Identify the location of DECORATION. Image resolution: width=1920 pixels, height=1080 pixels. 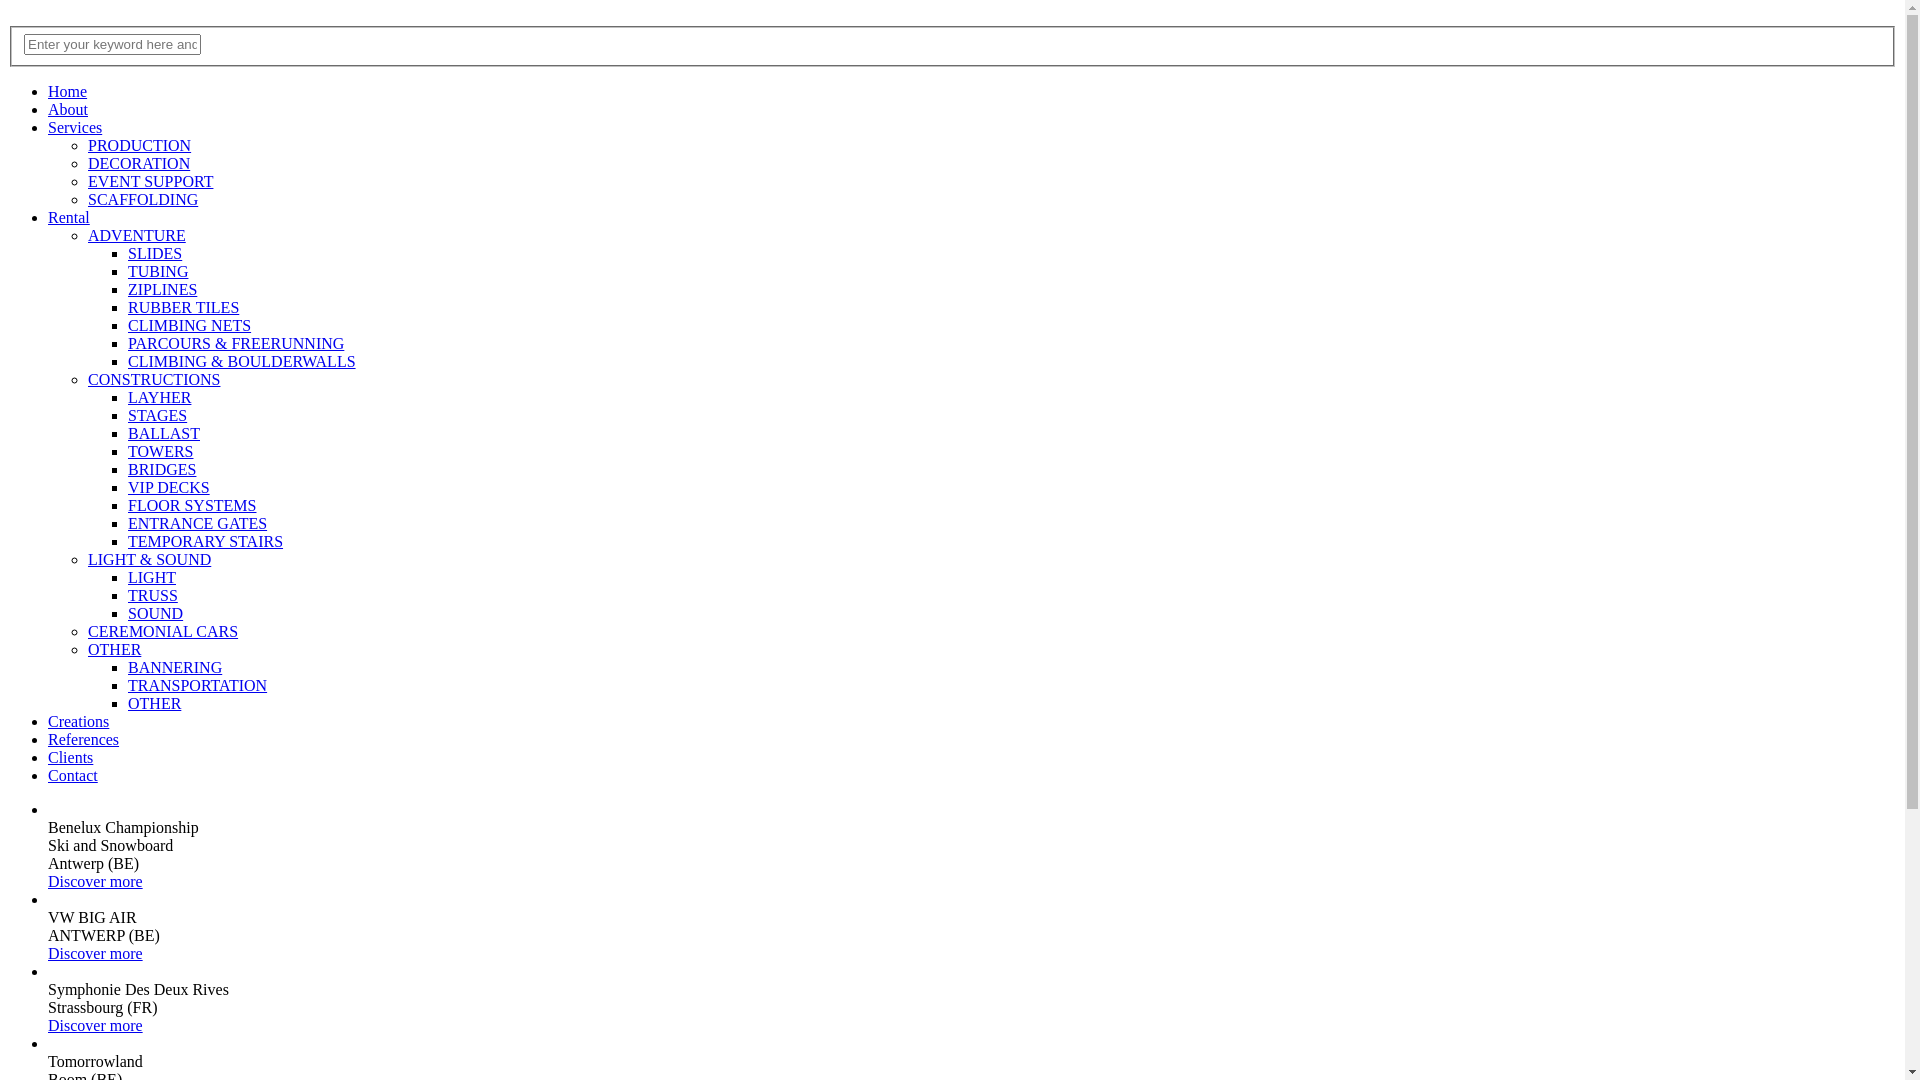
(139, 164).